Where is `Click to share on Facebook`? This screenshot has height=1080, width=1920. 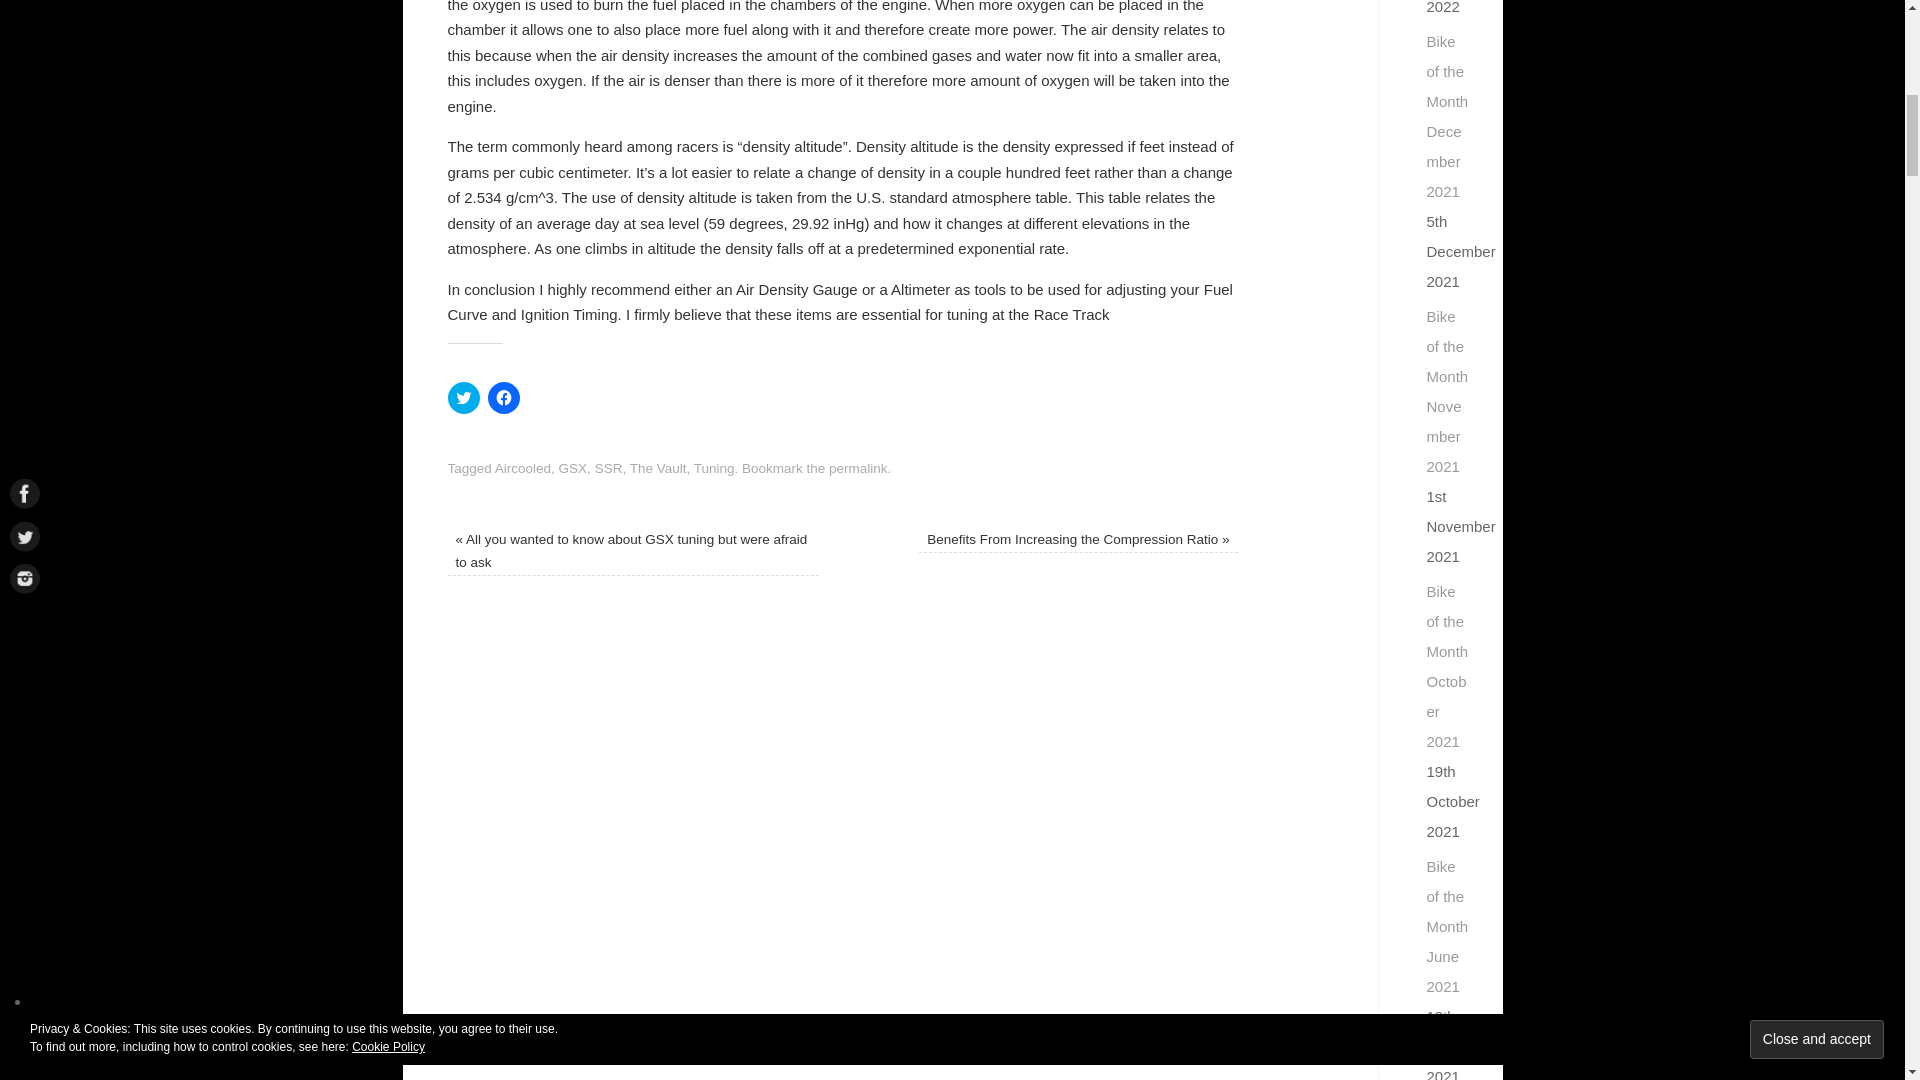
Click to share on Facebook is located at coordinates (504, 398).